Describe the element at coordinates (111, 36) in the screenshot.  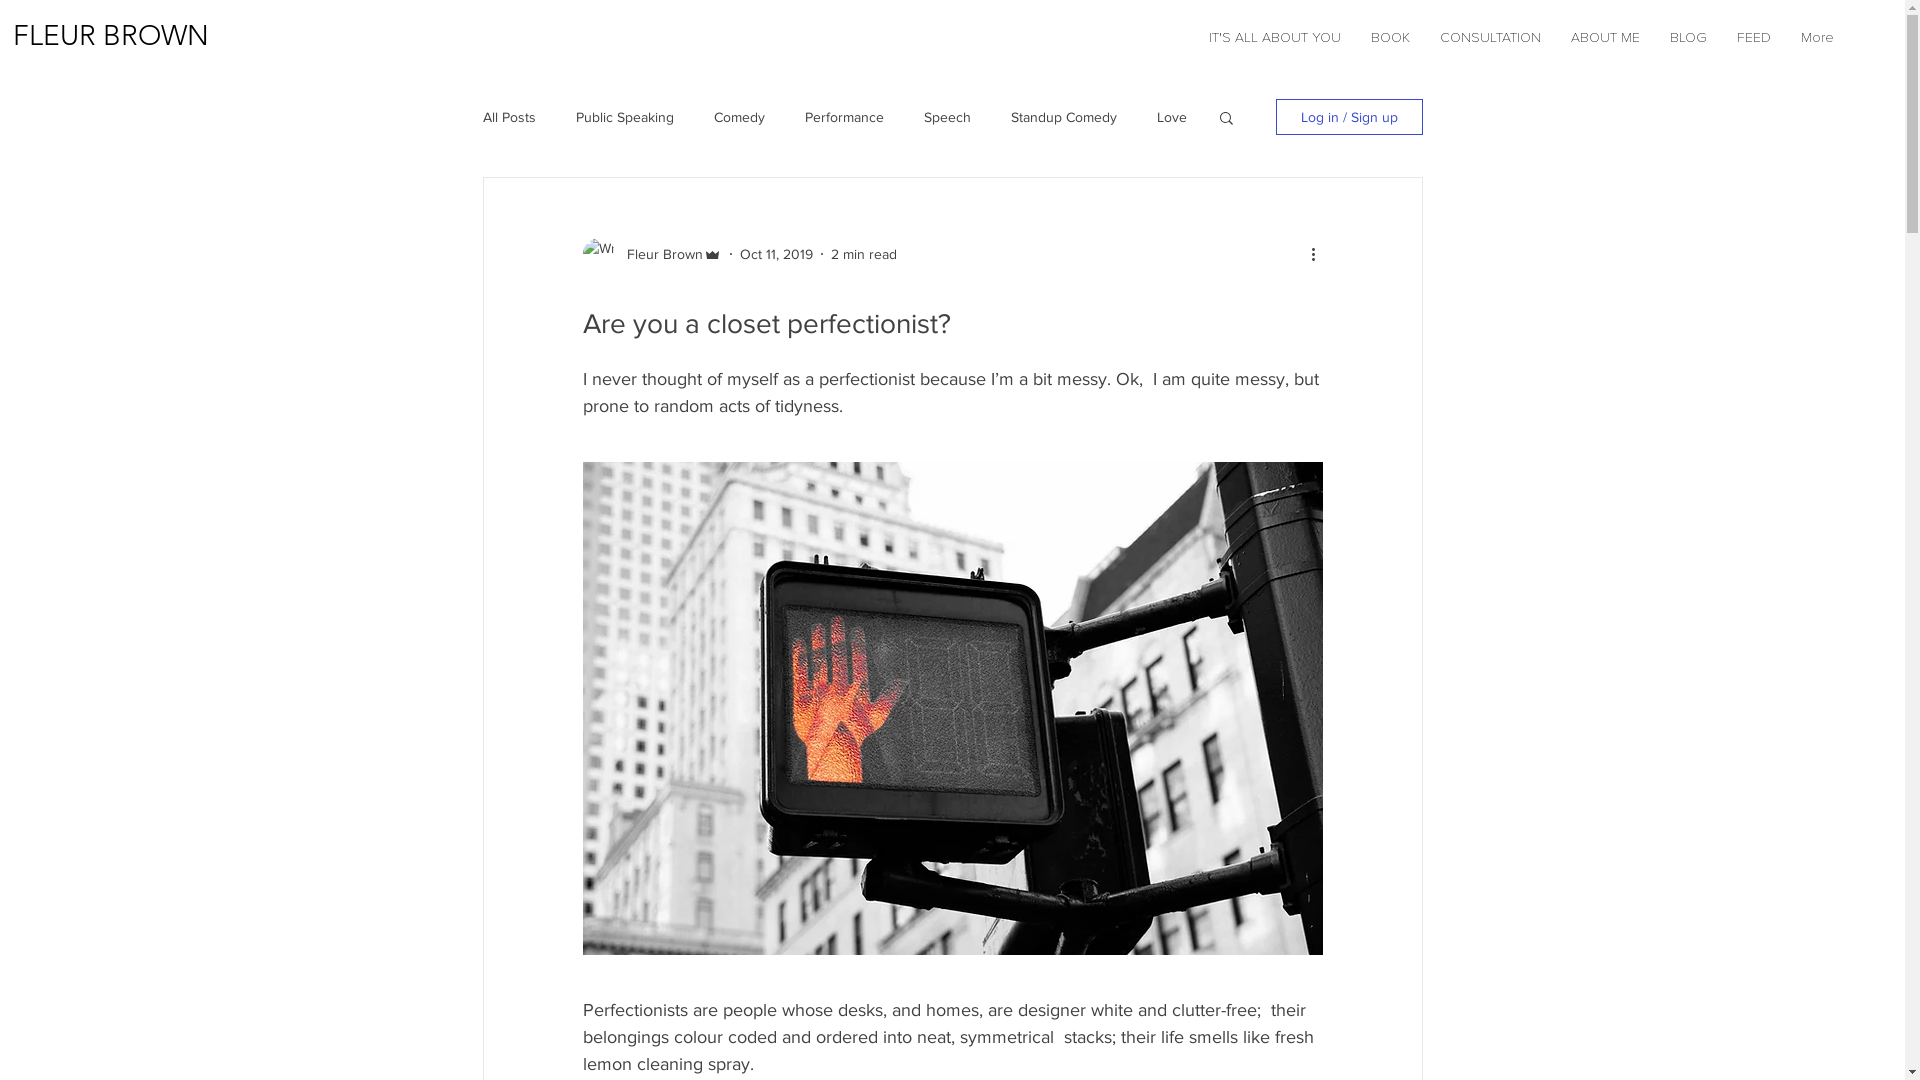
I see `FLEUR BROWN` at that location.